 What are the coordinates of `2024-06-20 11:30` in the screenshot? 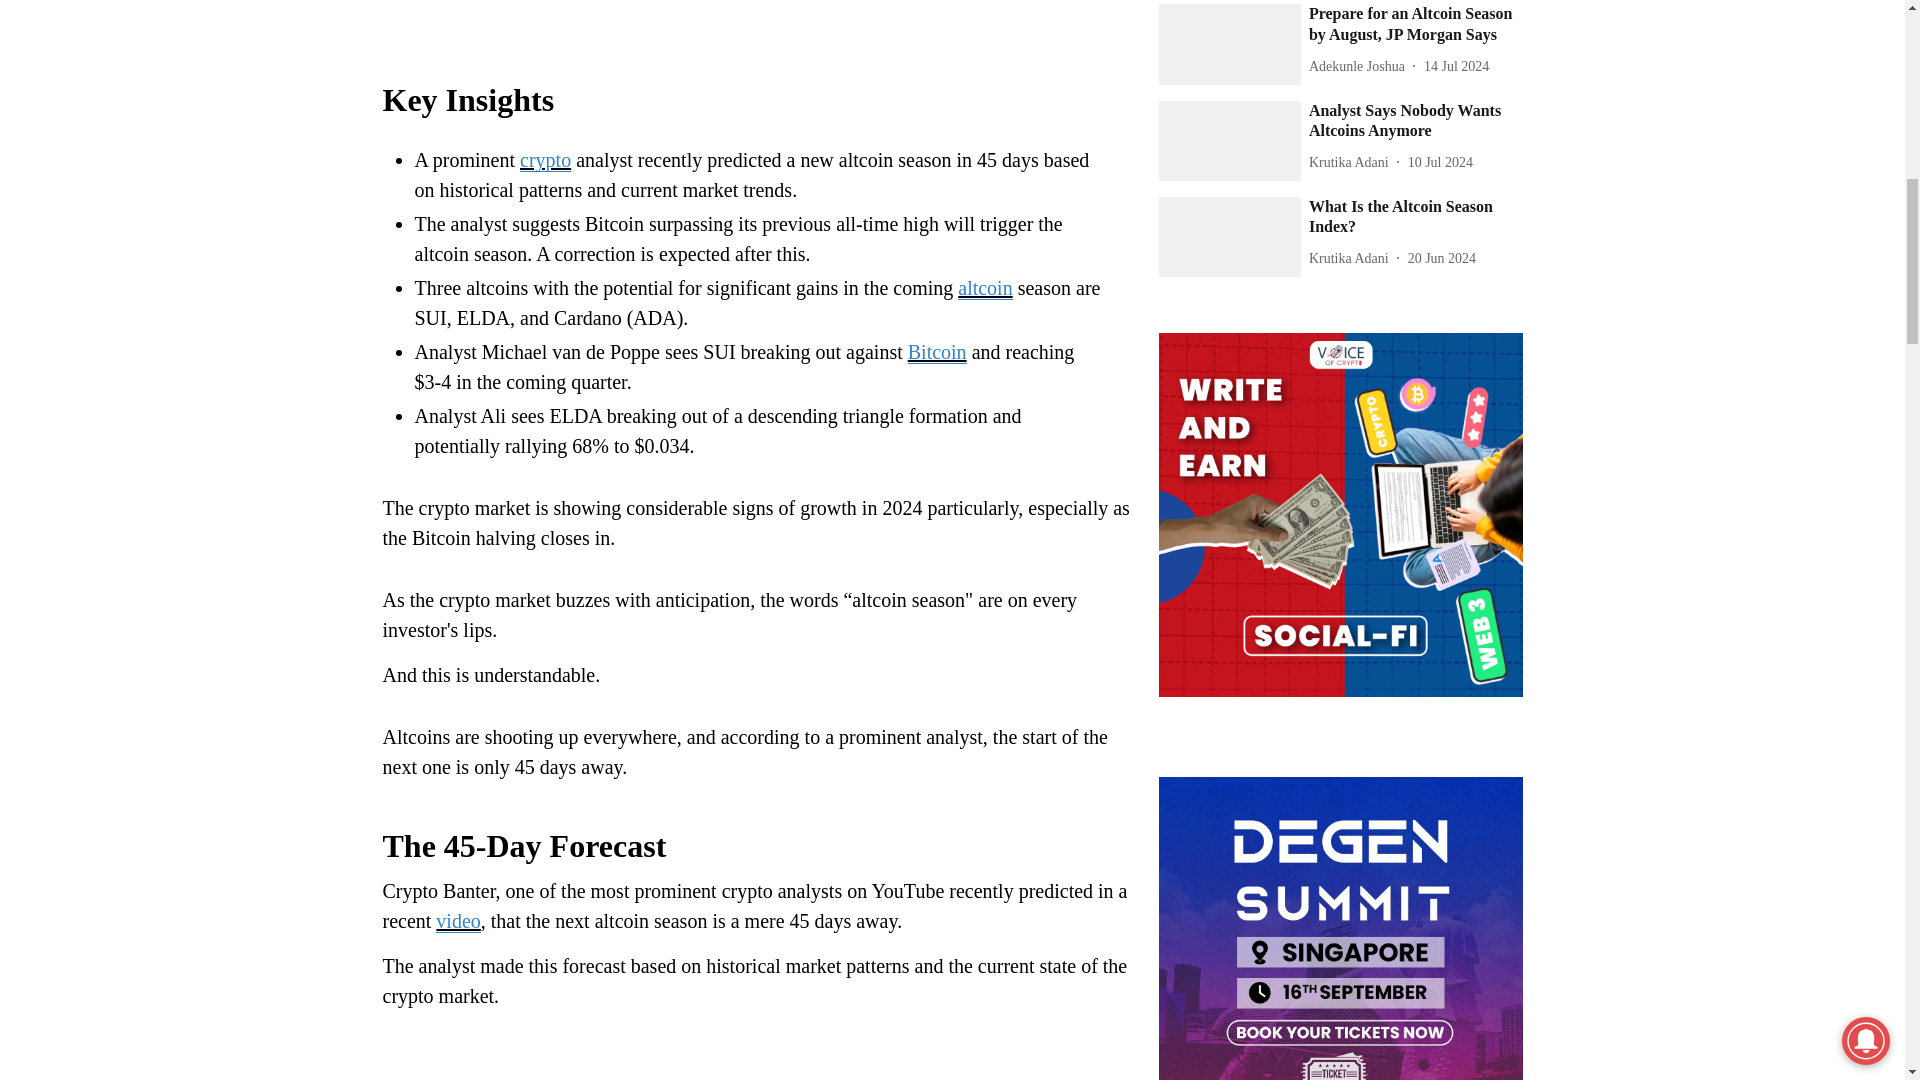 It's located at (1442, 258).